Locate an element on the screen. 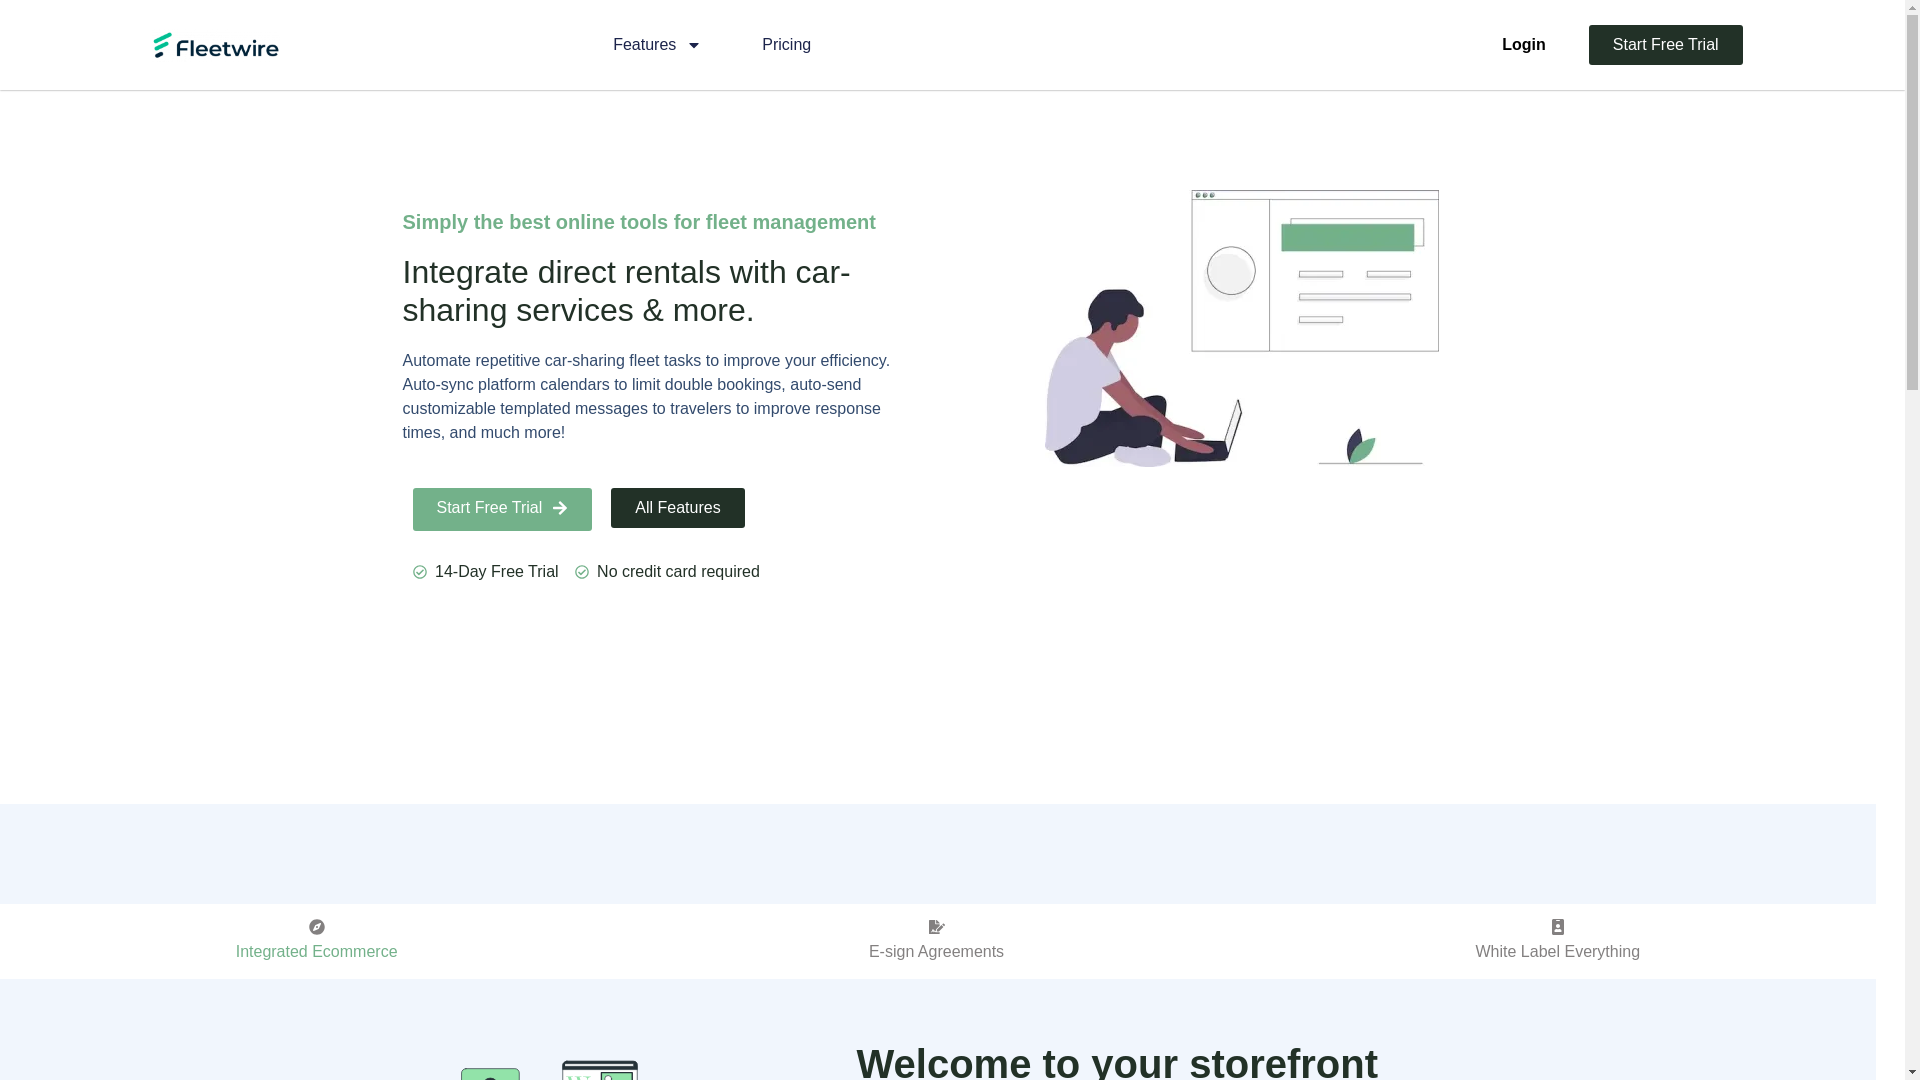 The image size is (1920, 1080). White Label Everything is located at coordinates (1558, 940).